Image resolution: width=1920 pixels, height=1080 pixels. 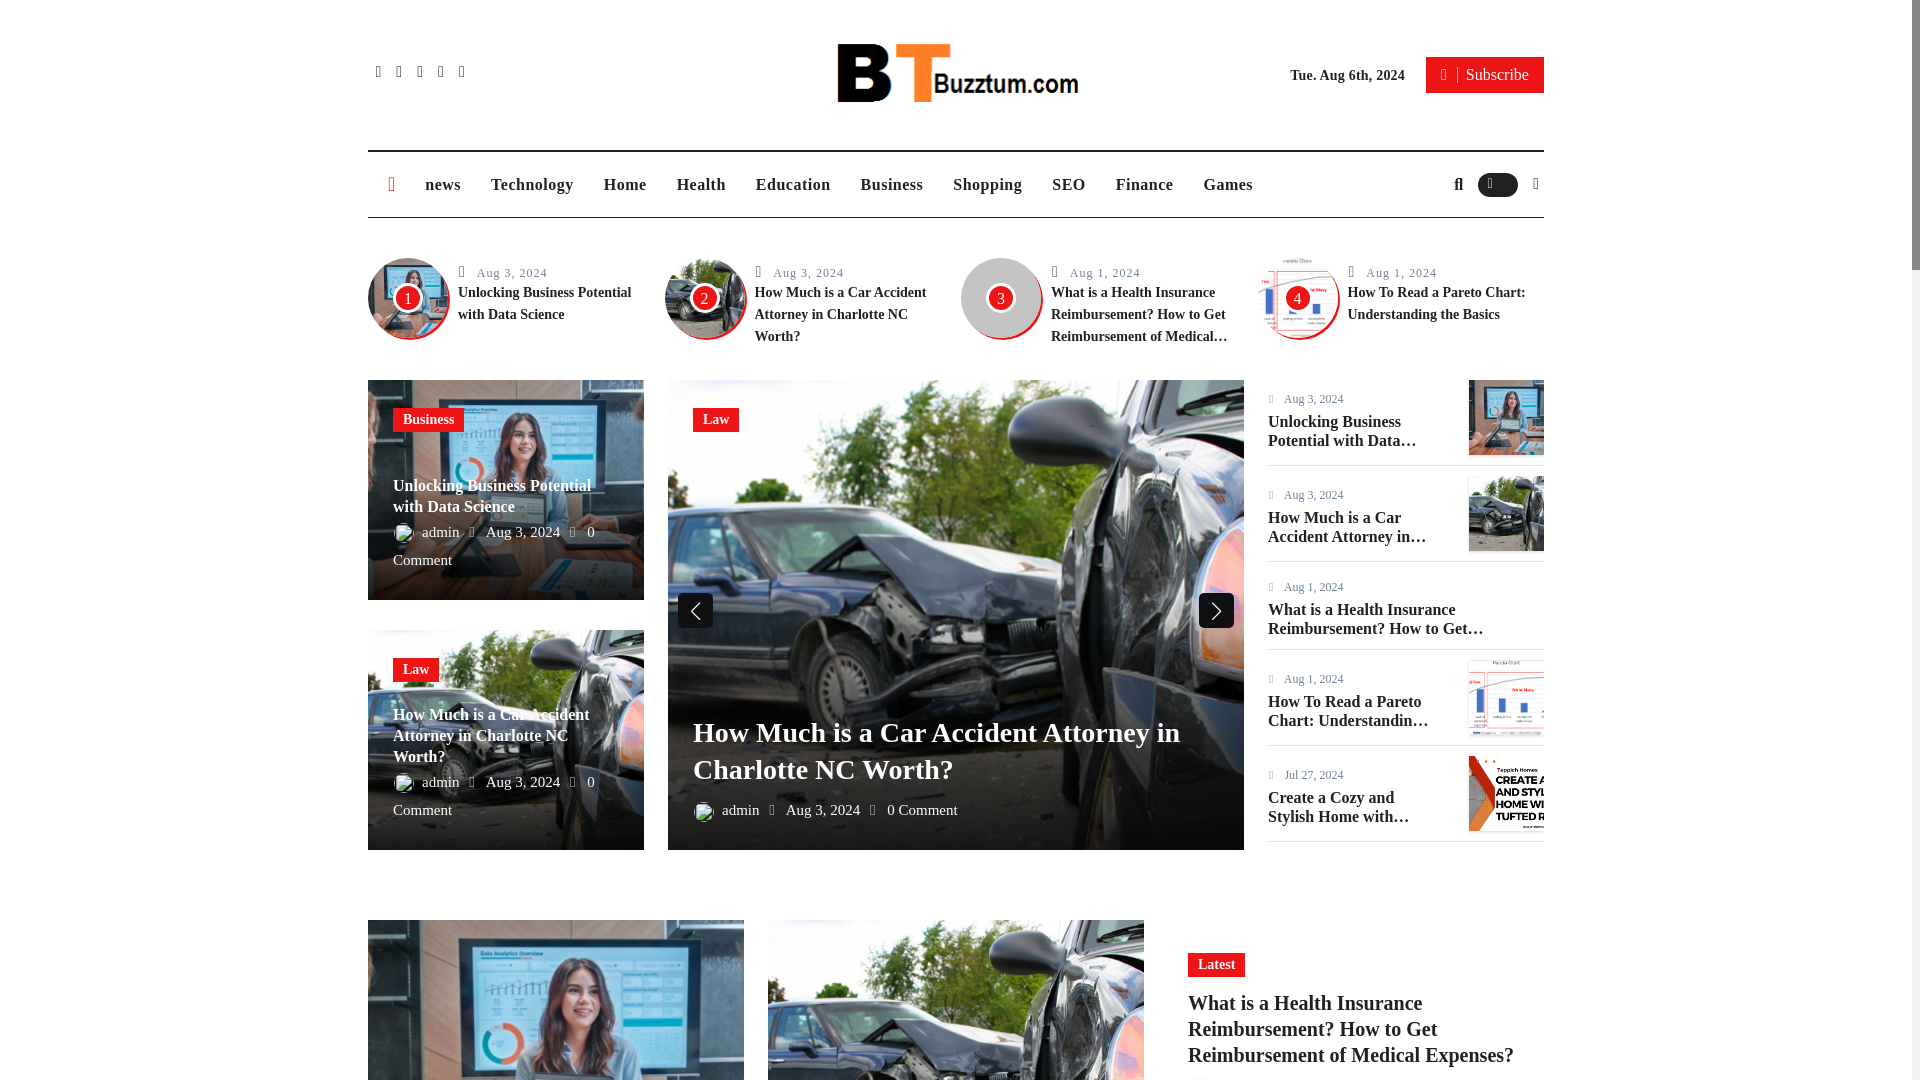 What do you see at coordinates (1484, 74) in the screenshot?
I see `Subscribe` at bounding box center [1484, 74].